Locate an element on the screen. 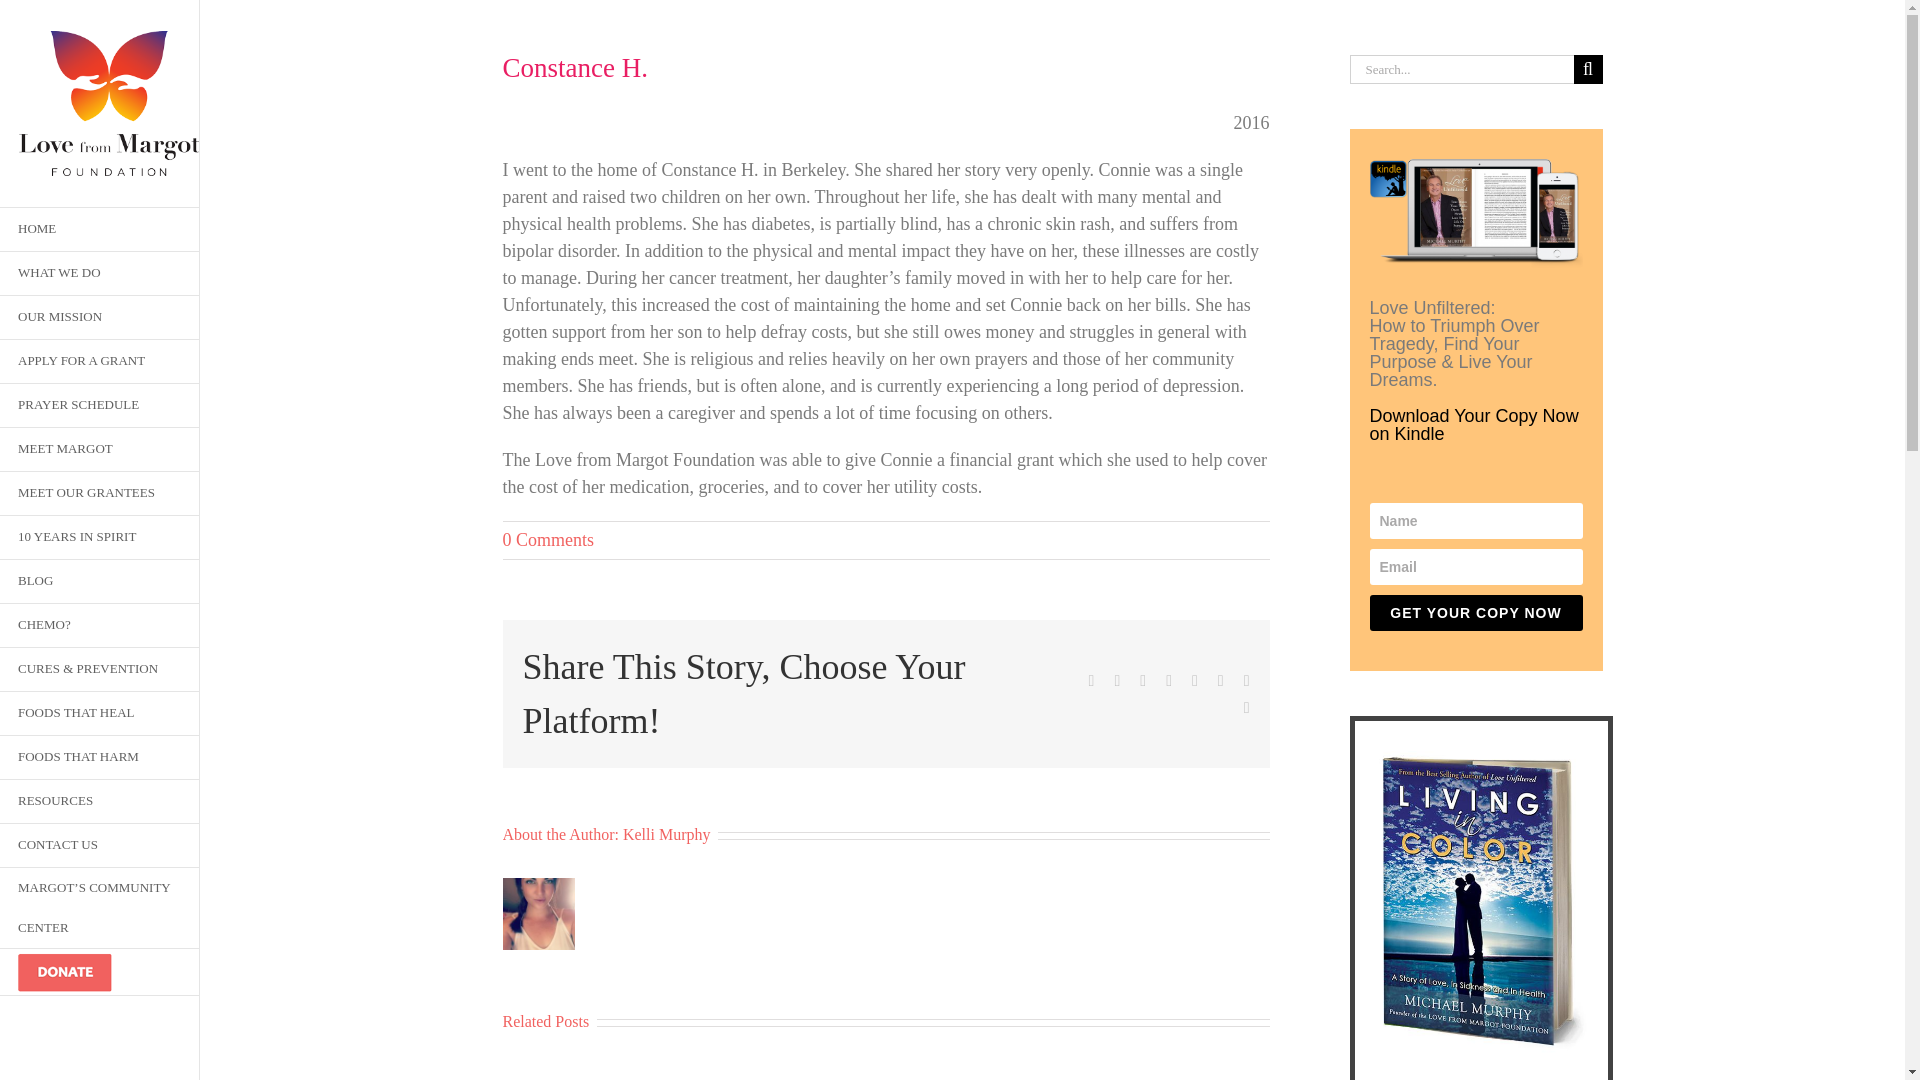 This screenshot has width=1920, height=1080. OUR MISSION is located at coordinates (100, 318).